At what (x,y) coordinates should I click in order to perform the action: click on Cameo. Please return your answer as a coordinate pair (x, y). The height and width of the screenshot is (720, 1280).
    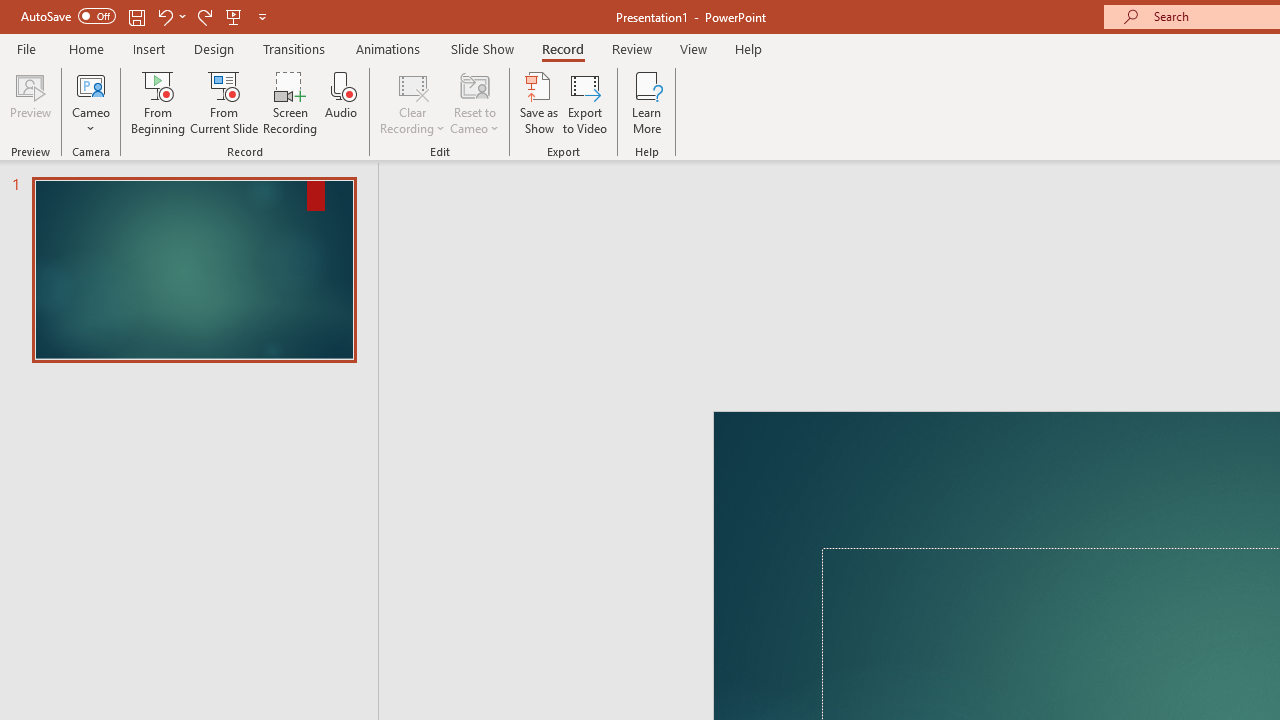
    Looking at the image, I should click on (91, 84).